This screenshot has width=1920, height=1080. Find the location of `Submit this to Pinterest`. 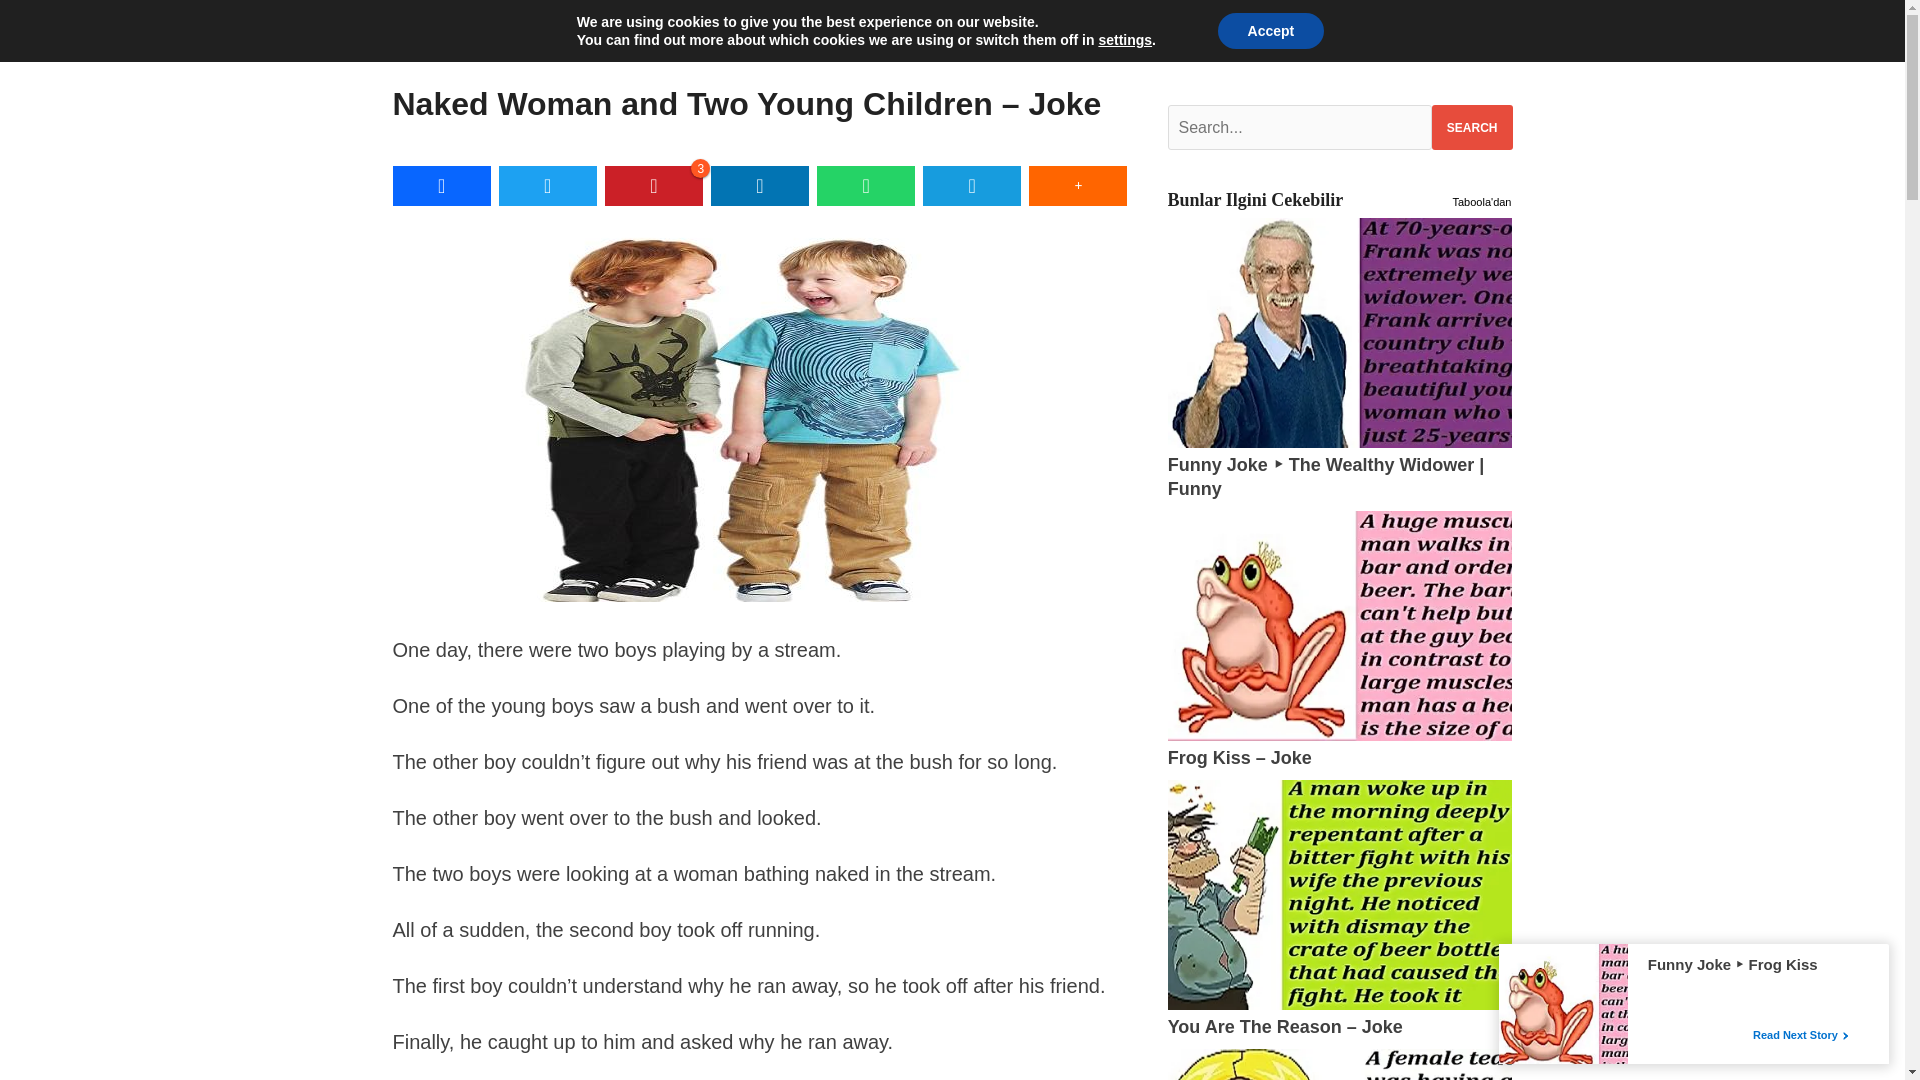

Submit this to Pinterest is located at coordinates (653, 186).